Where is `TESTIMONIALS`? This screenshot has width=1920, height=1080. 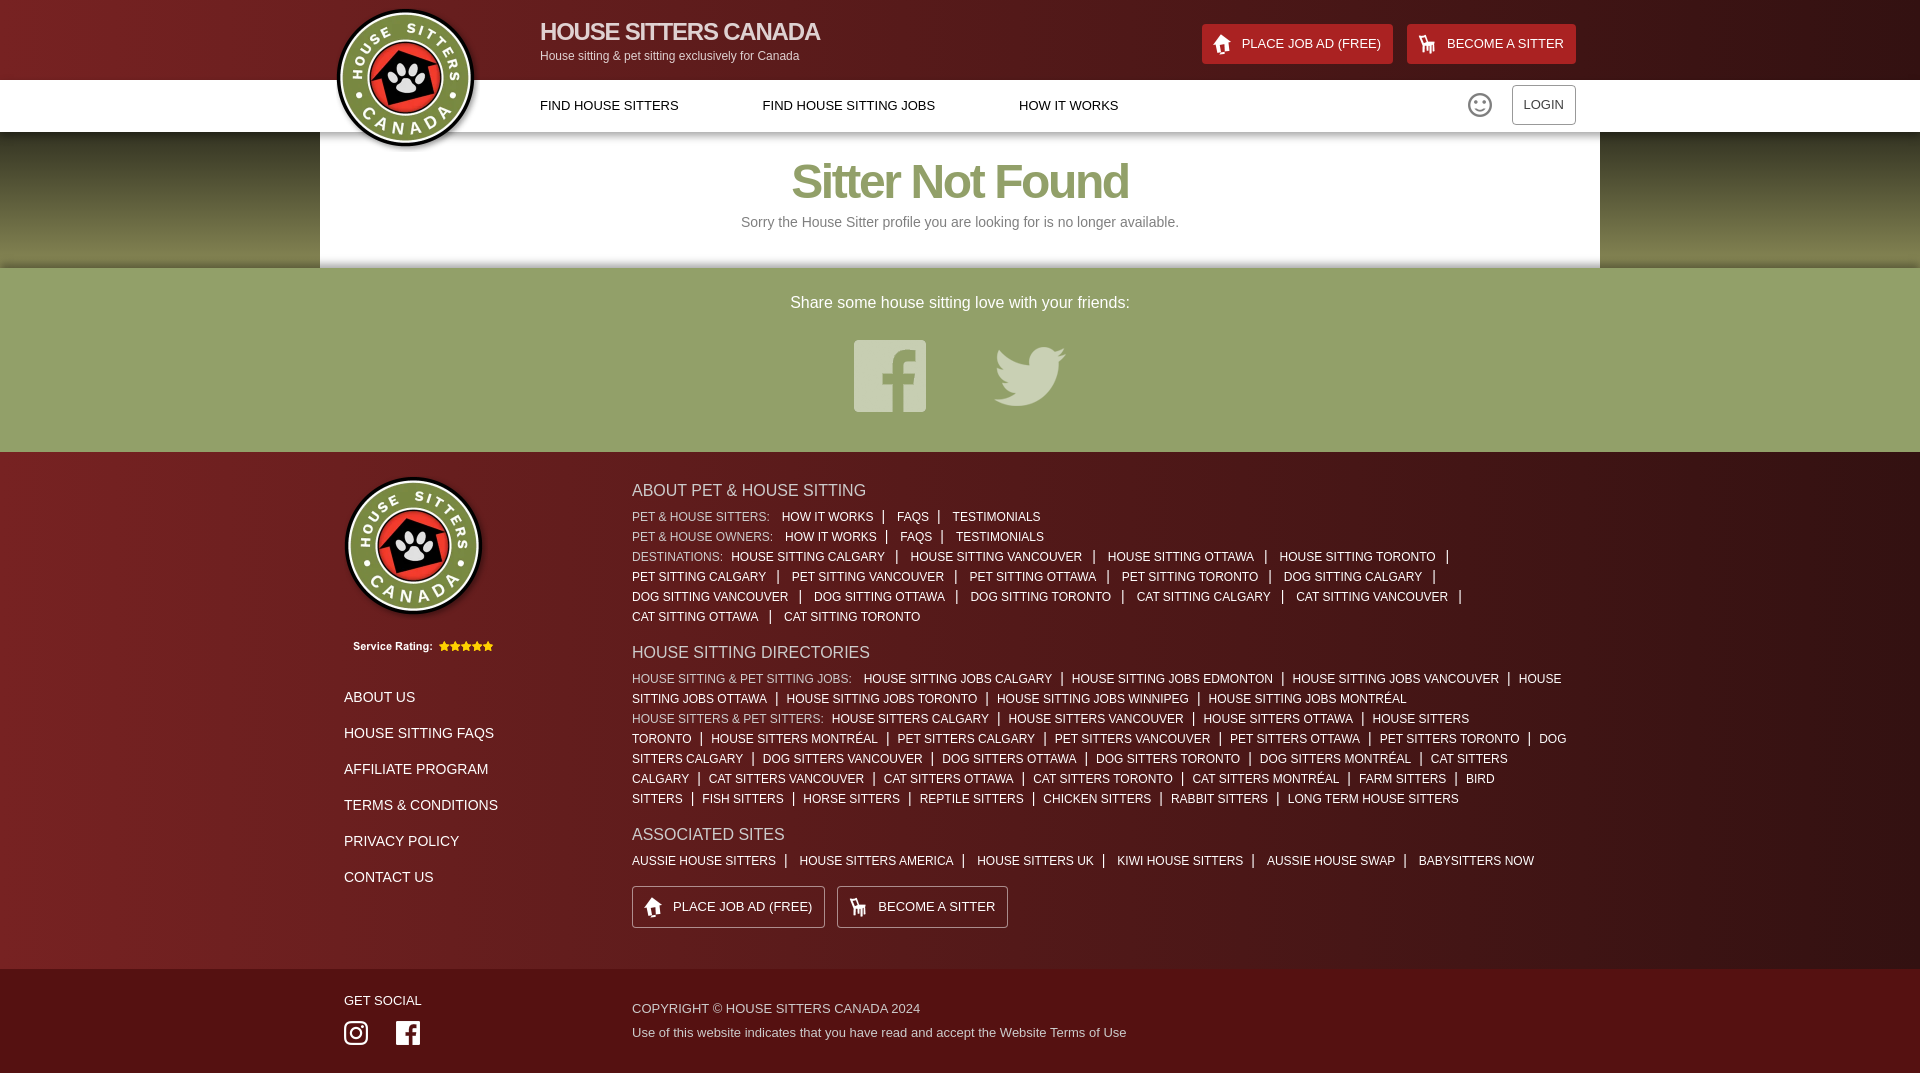
TESTIMONIALS is located at coordinates (1000, 537).